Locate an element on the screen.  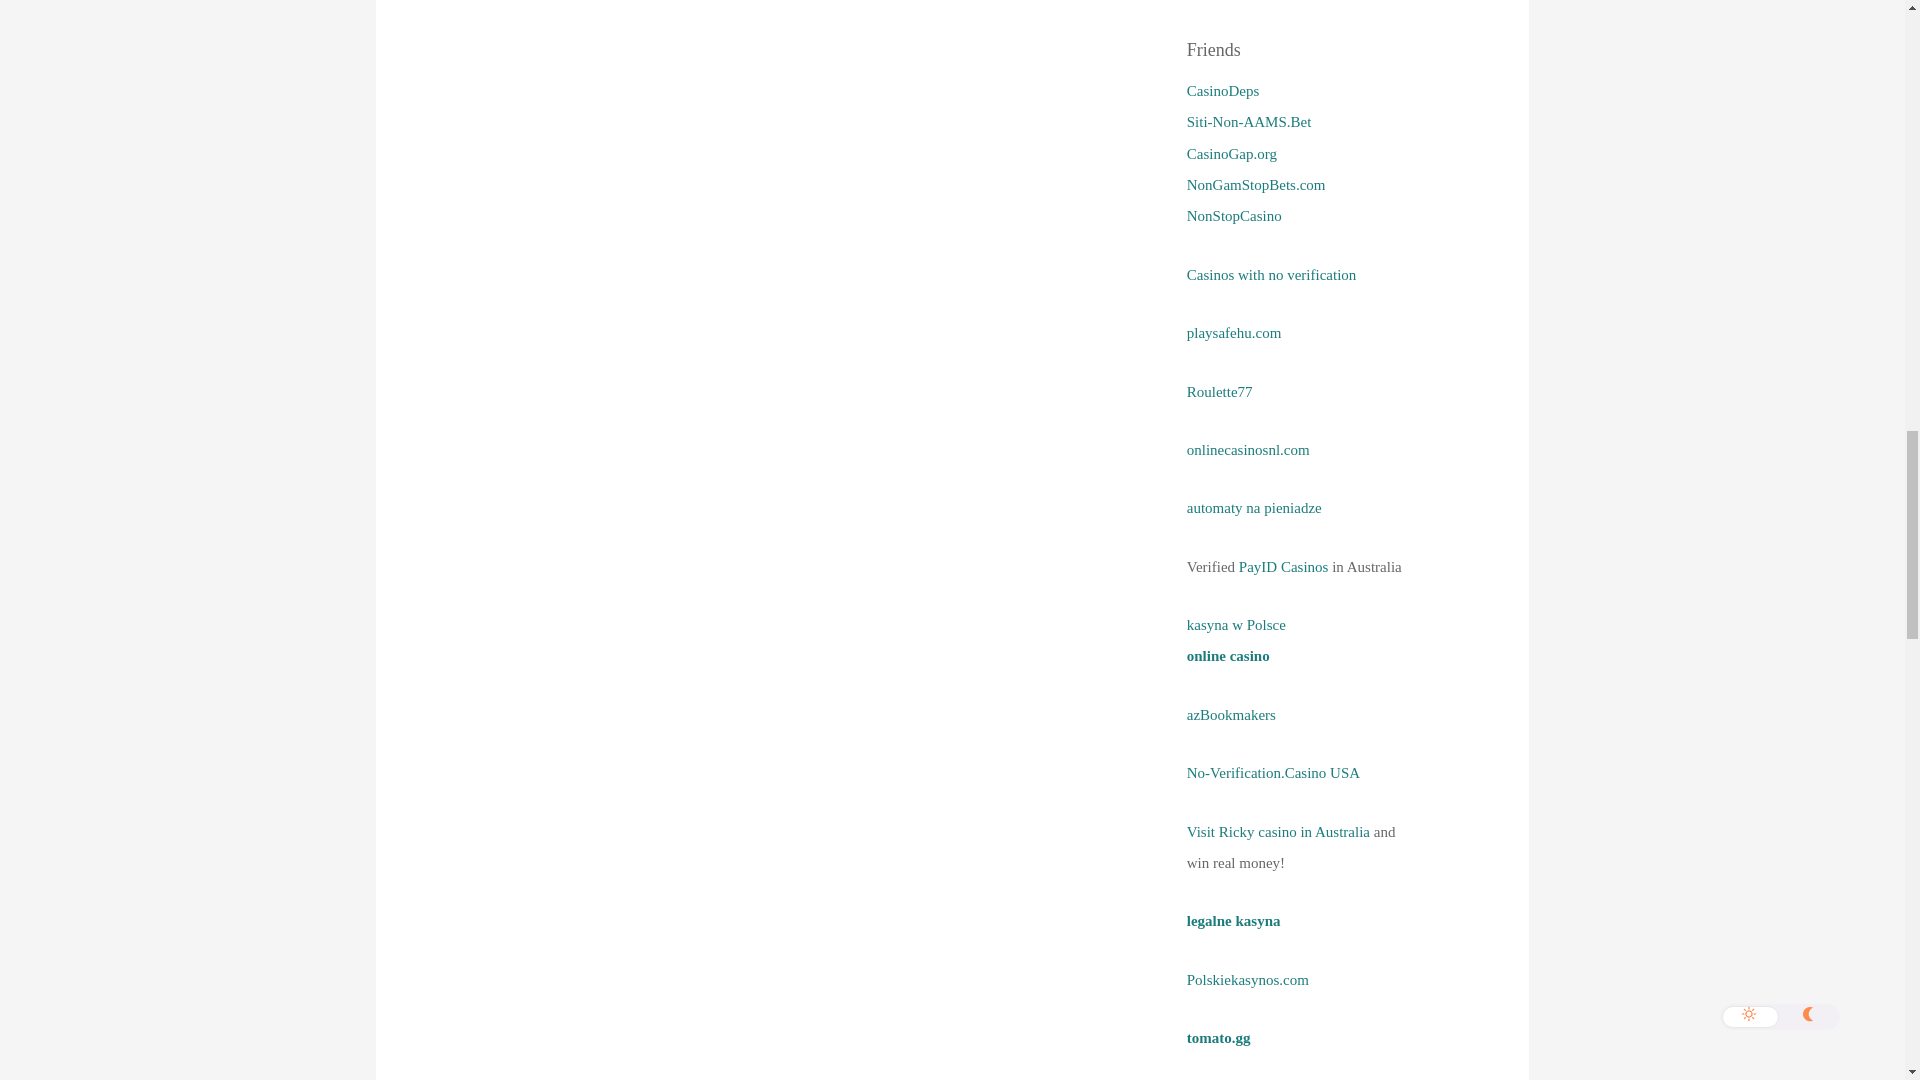
kasyna w Polsce is located at coordinates (1236, 624).